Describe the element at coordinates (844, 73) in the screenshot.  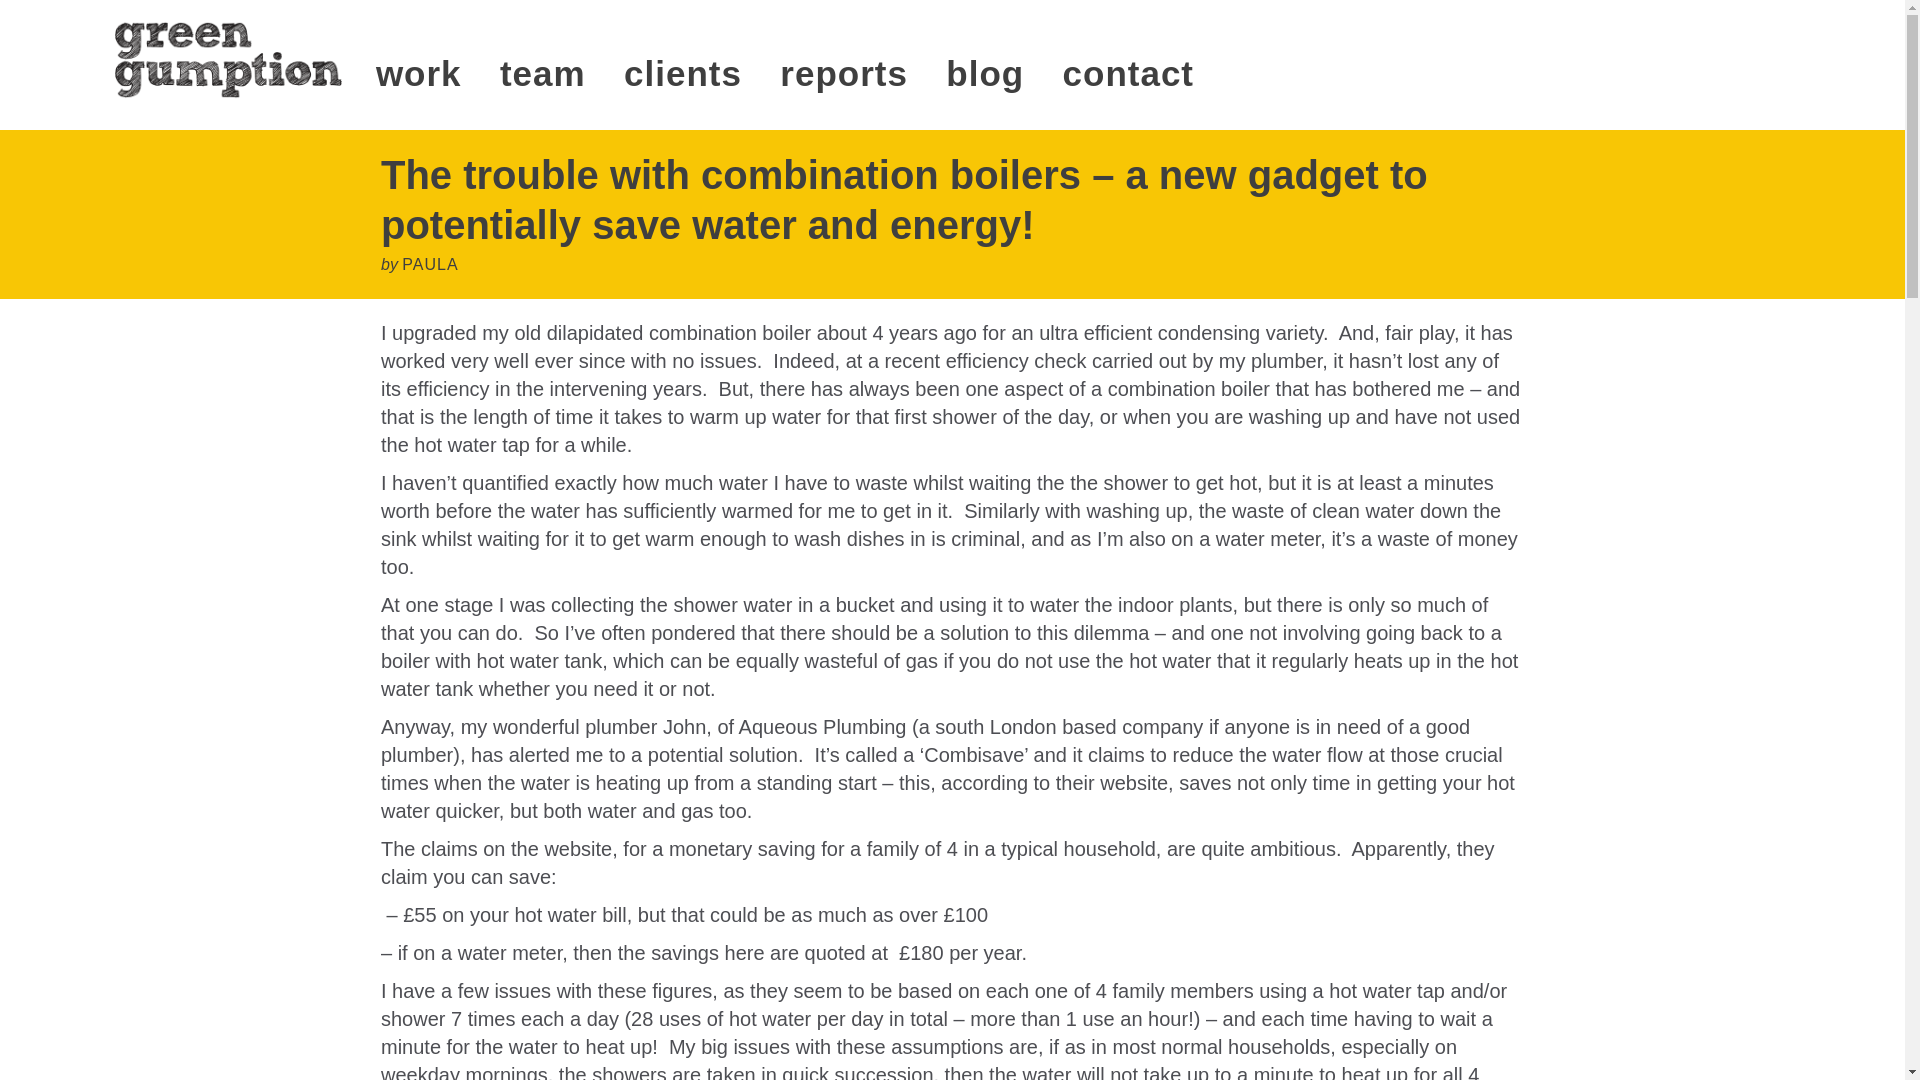
I see `reports` at that location.